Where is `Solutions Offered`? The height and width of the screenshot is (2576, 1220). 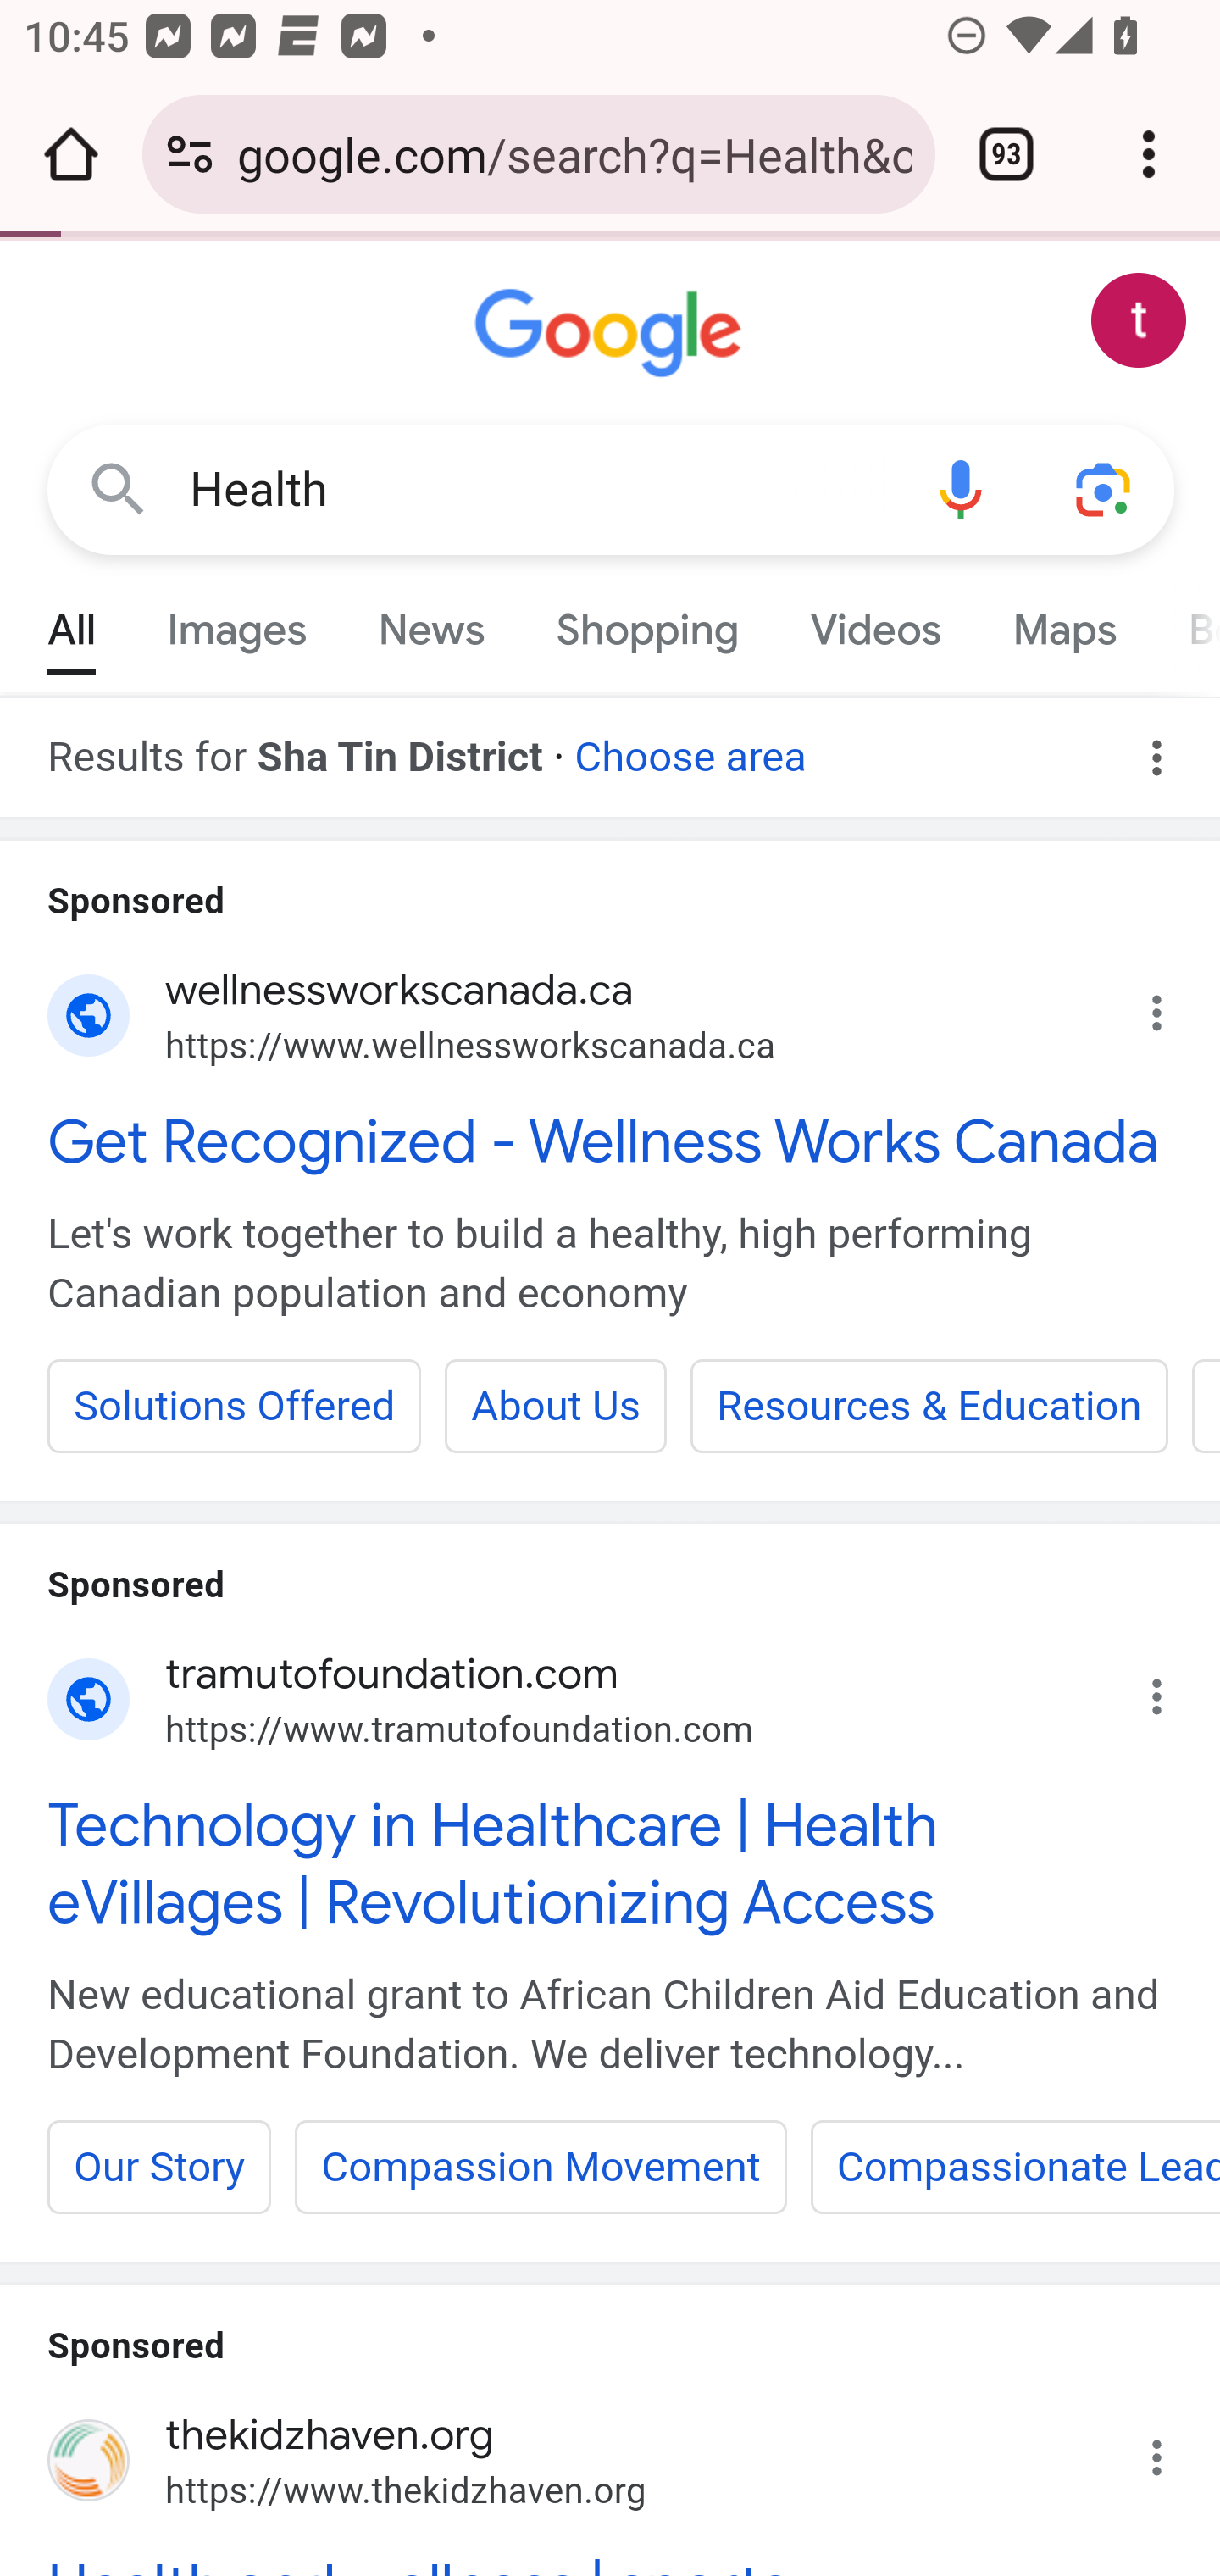 Solutions Offered is located at coordinates (236, 1407).